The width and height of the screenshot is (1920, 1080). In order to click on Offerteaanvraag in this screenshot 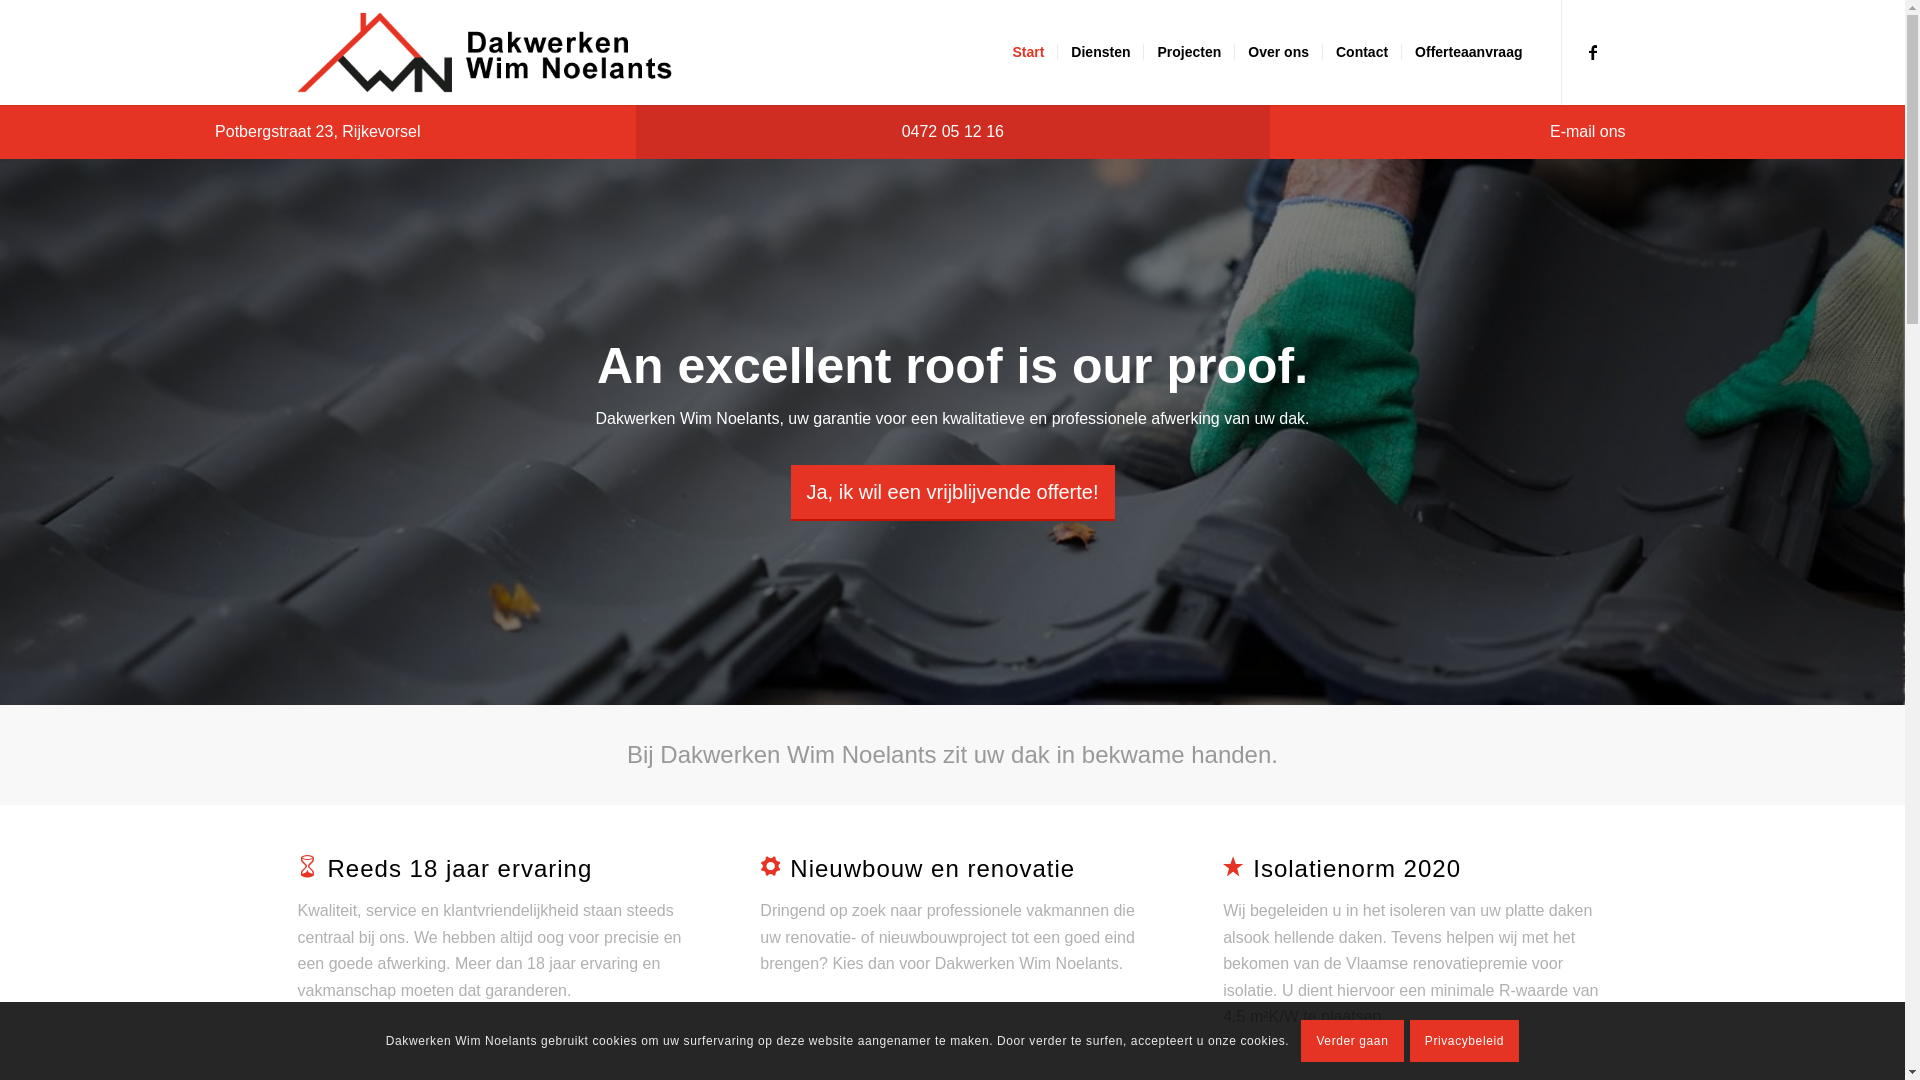, I will do `click(1468, 52)`.